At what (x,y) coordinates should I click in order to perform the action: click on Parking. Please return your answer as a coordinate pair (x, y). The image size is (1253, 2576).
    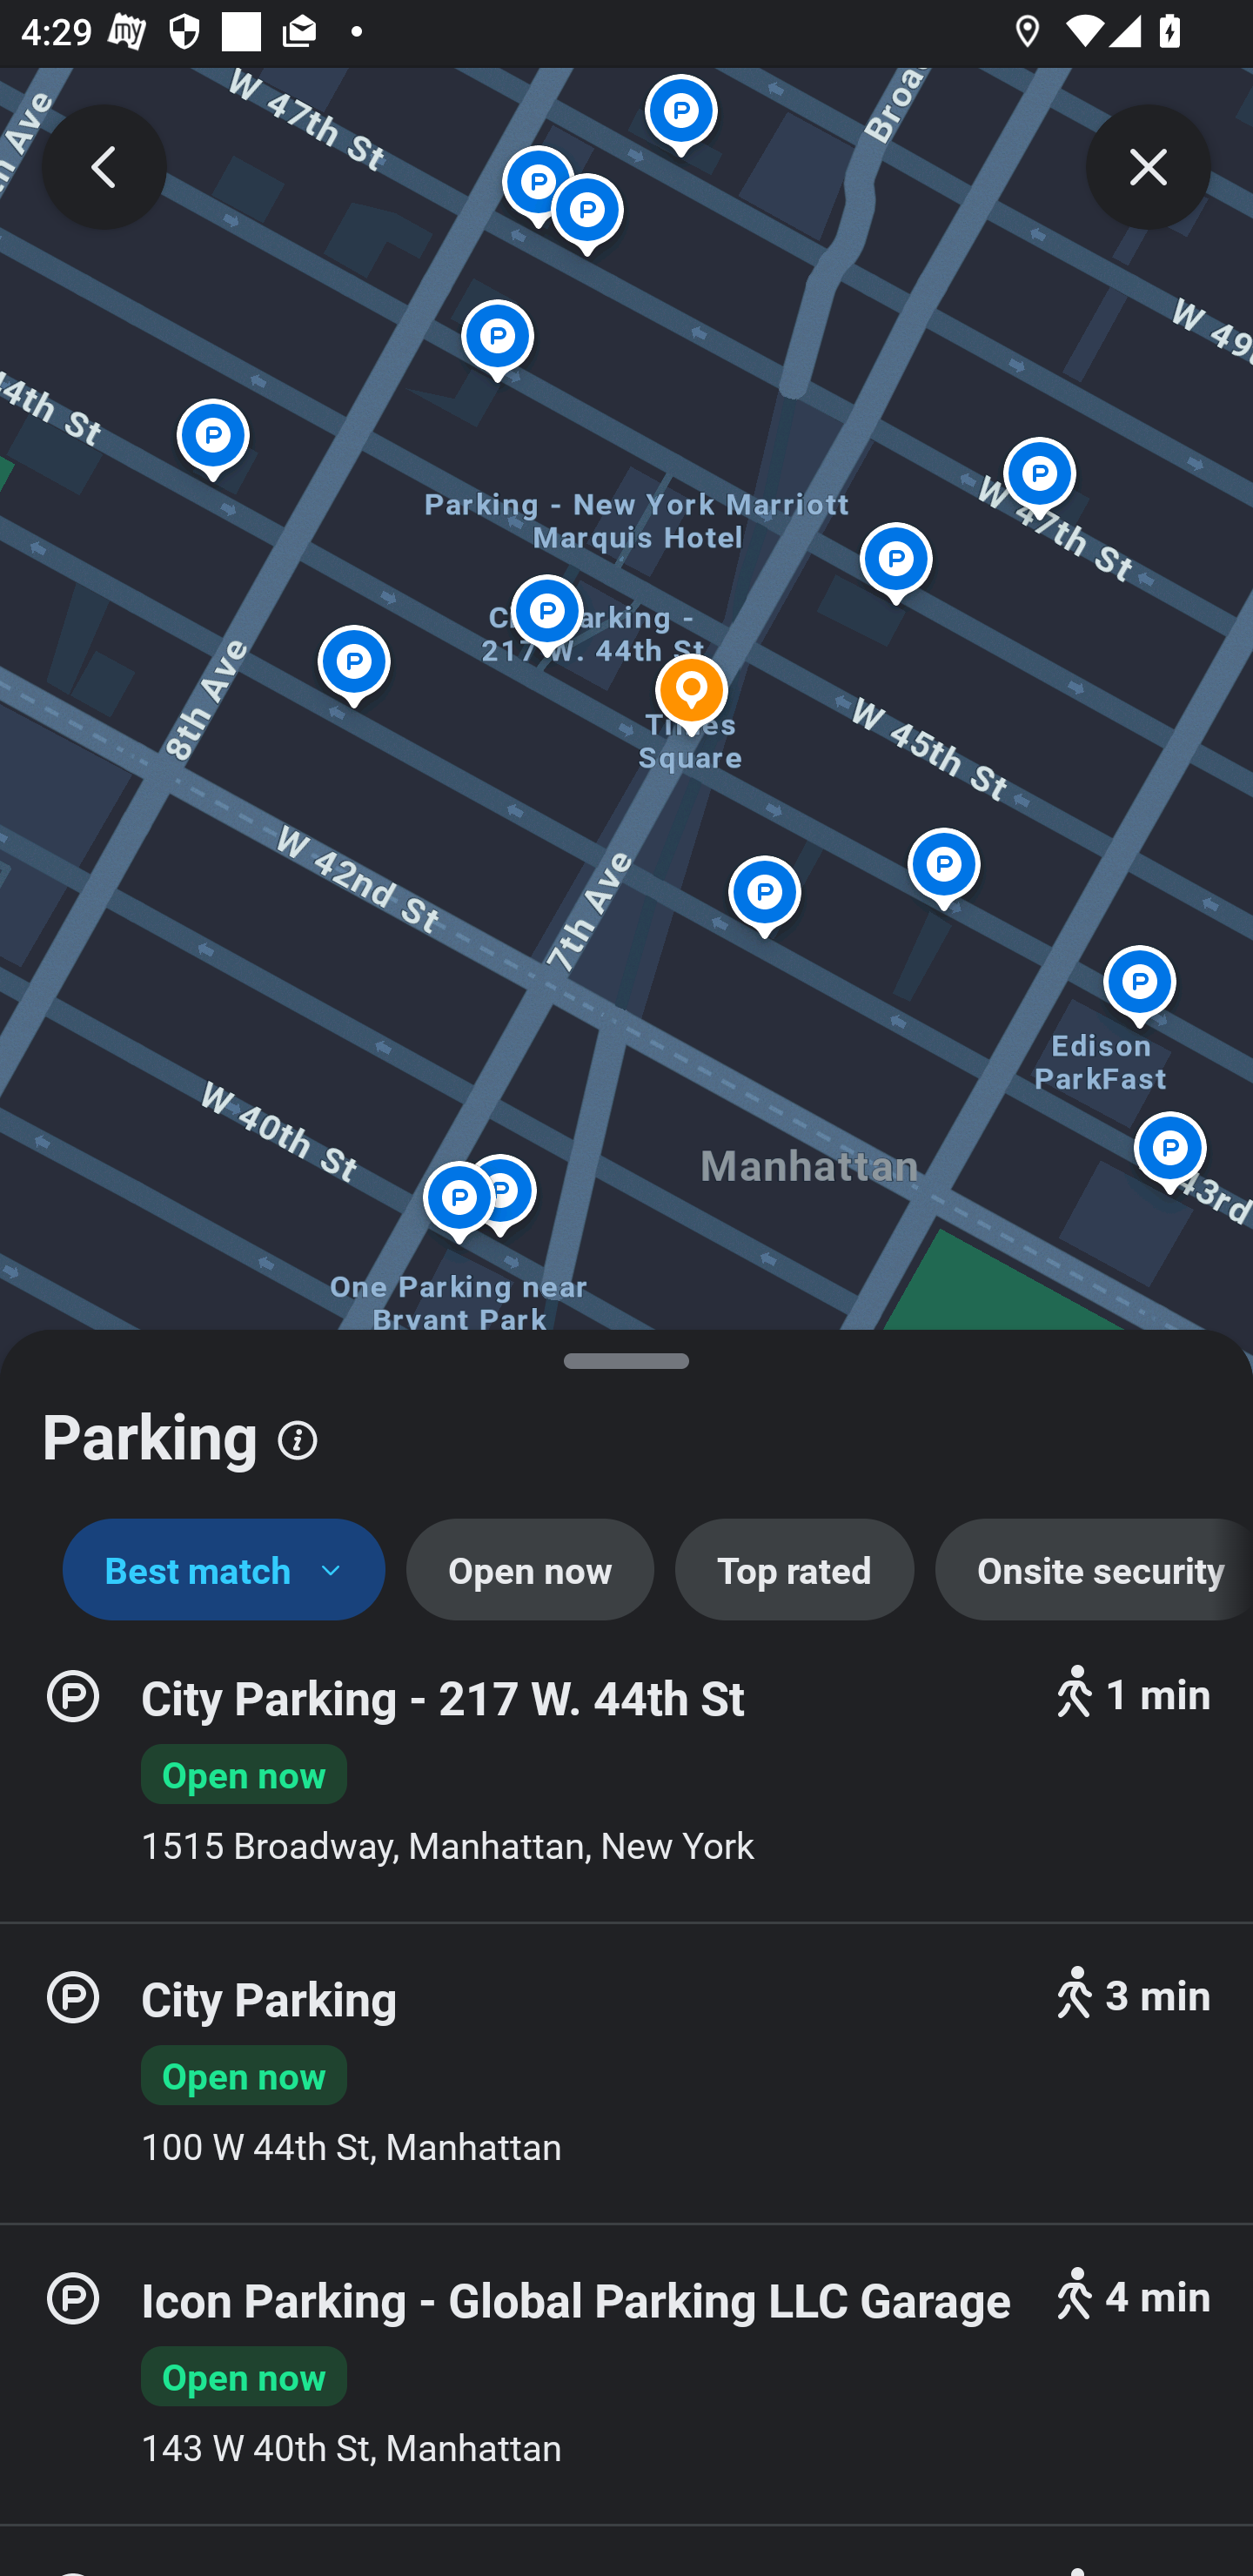
    Looking at the image, I should click on (626, 1424).